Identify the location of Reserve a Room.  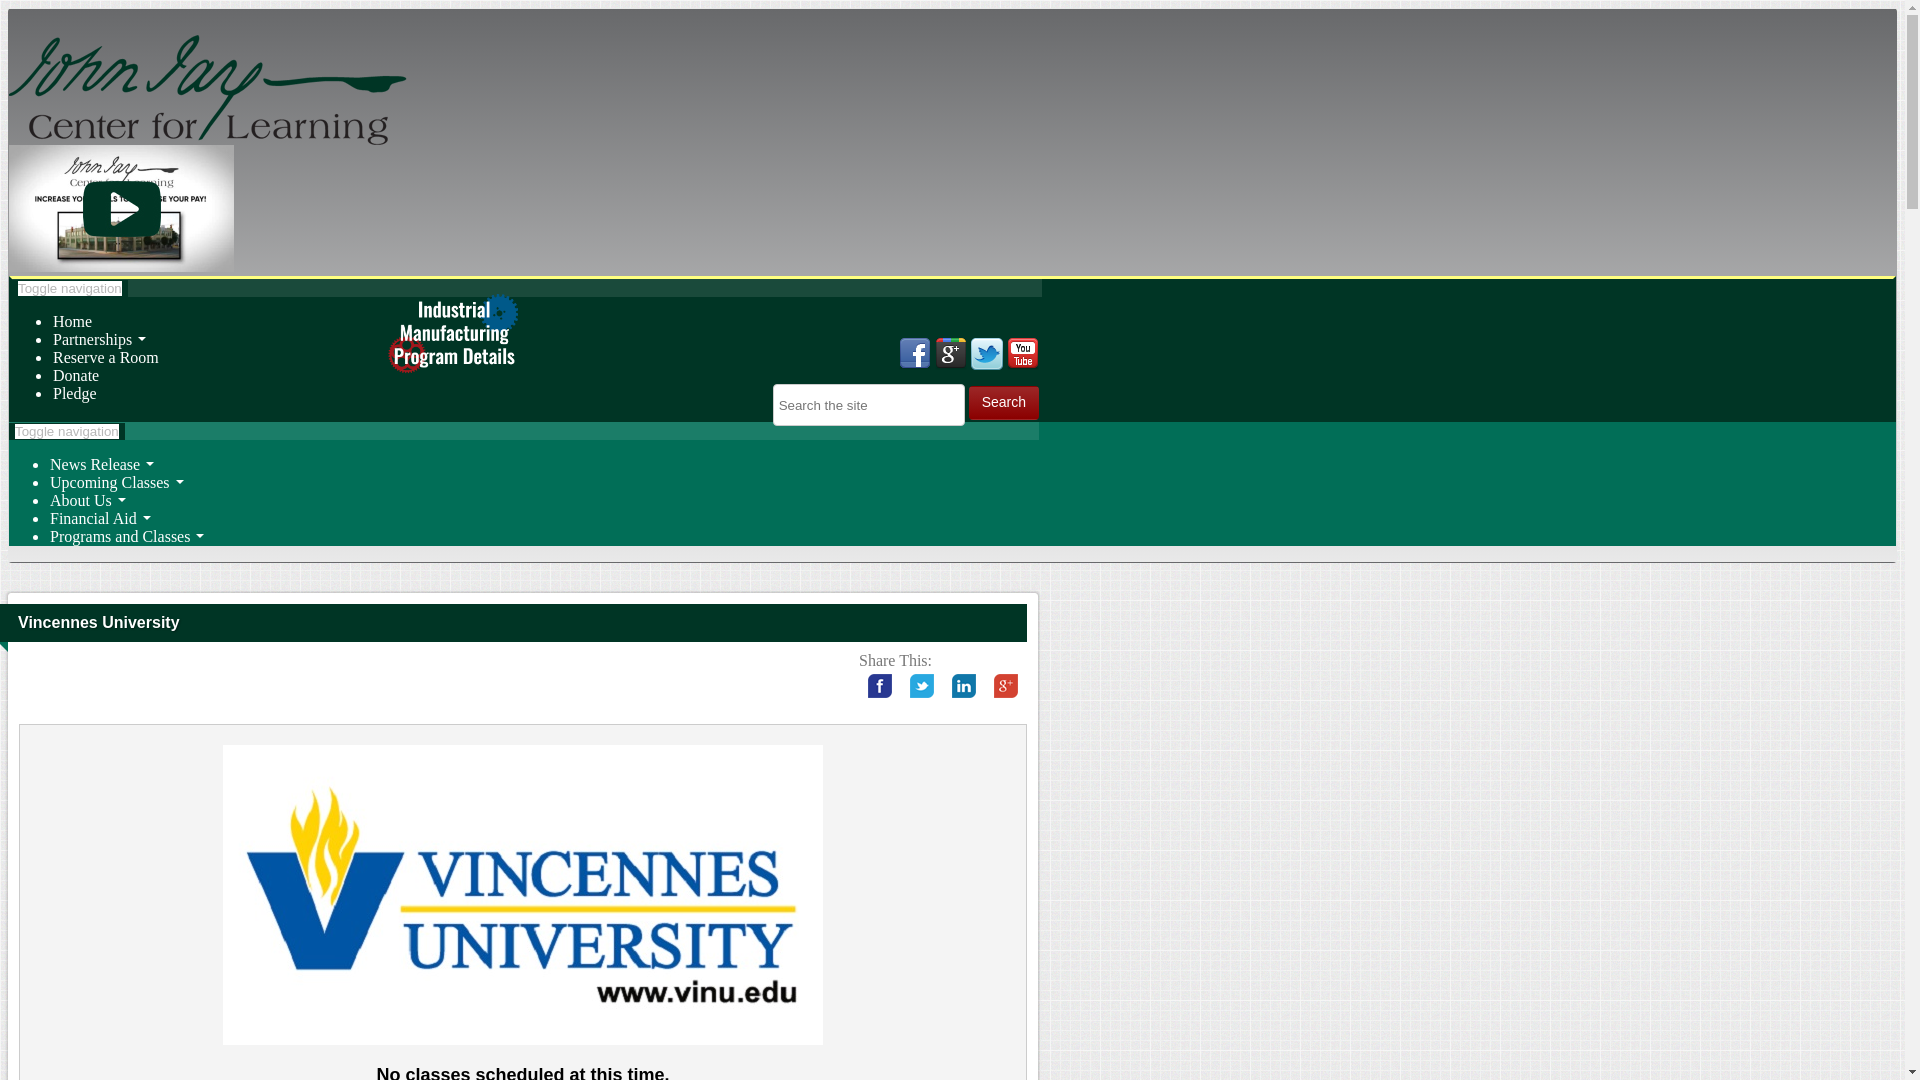
(106, 357).